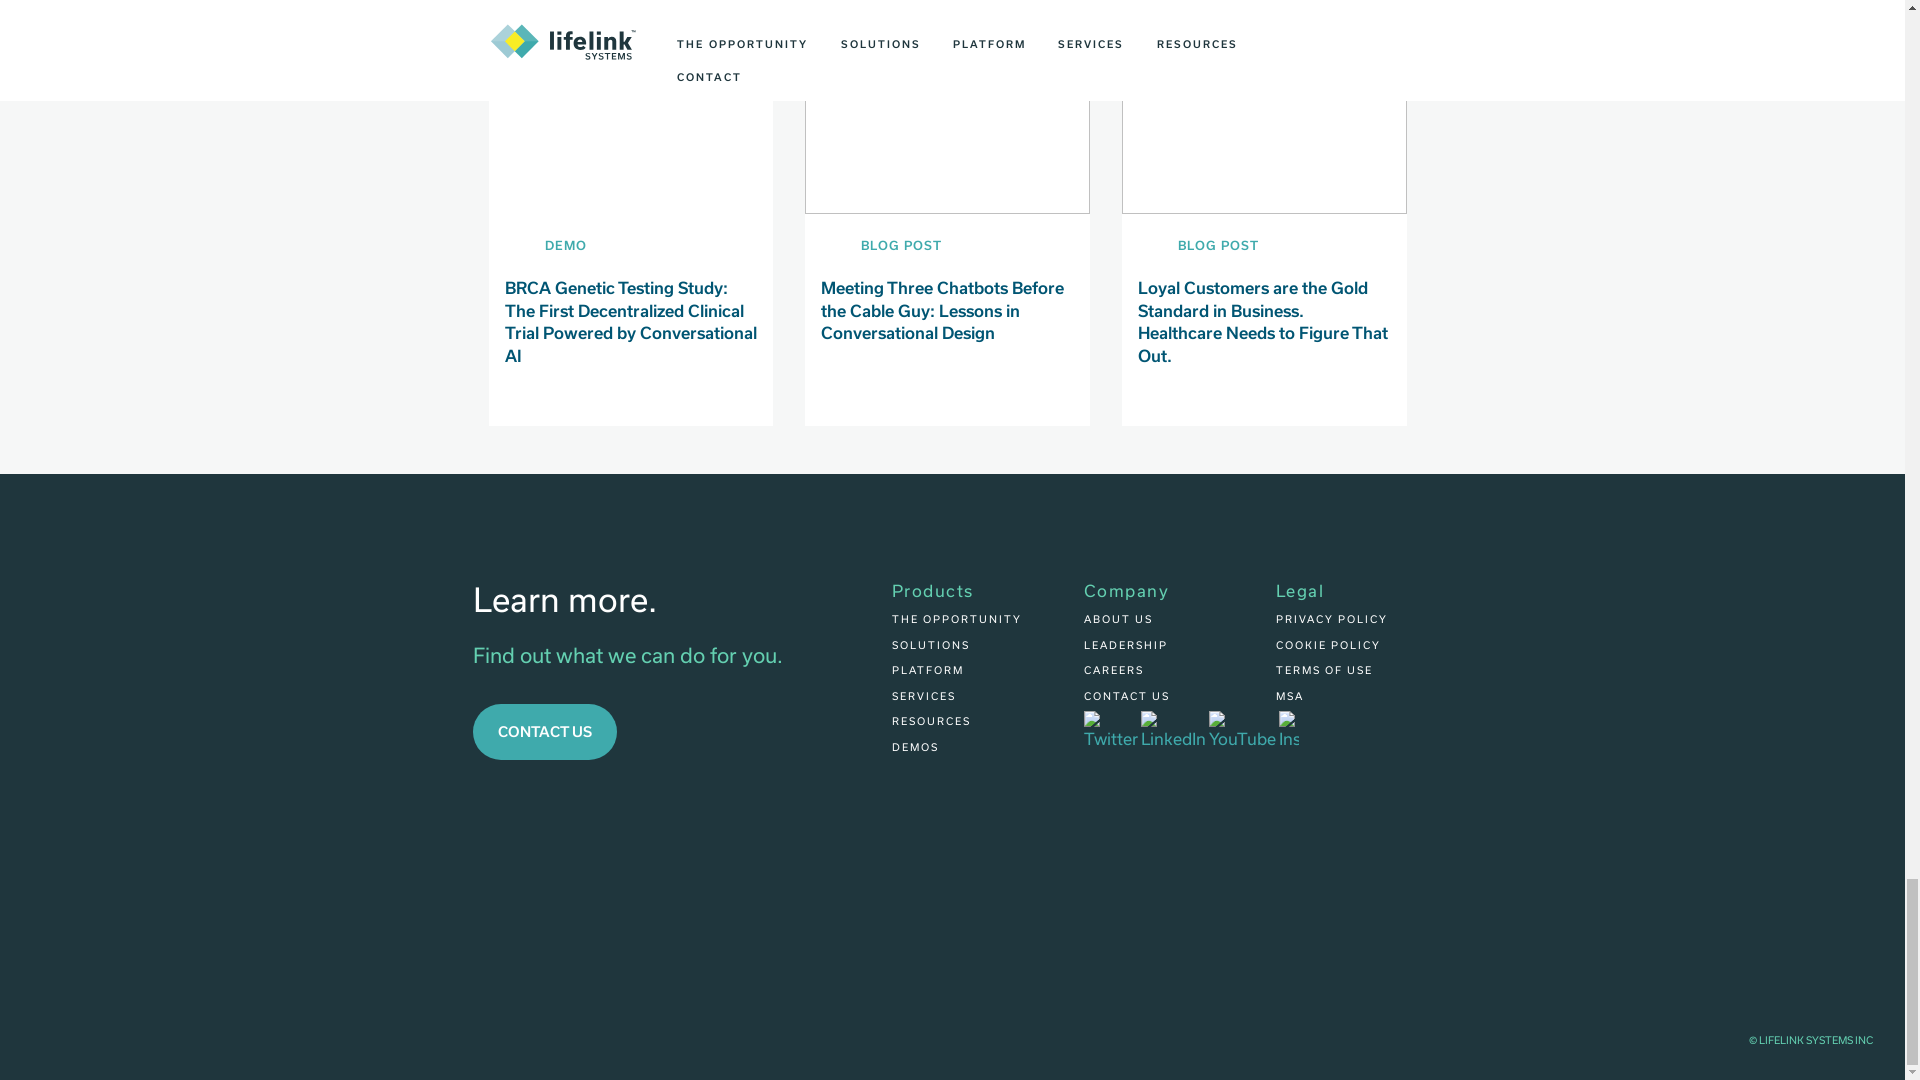  What do you see at coordinates (915, 746) in the screenshot?
I see `DEMOS` at bounding box center [915, 746].